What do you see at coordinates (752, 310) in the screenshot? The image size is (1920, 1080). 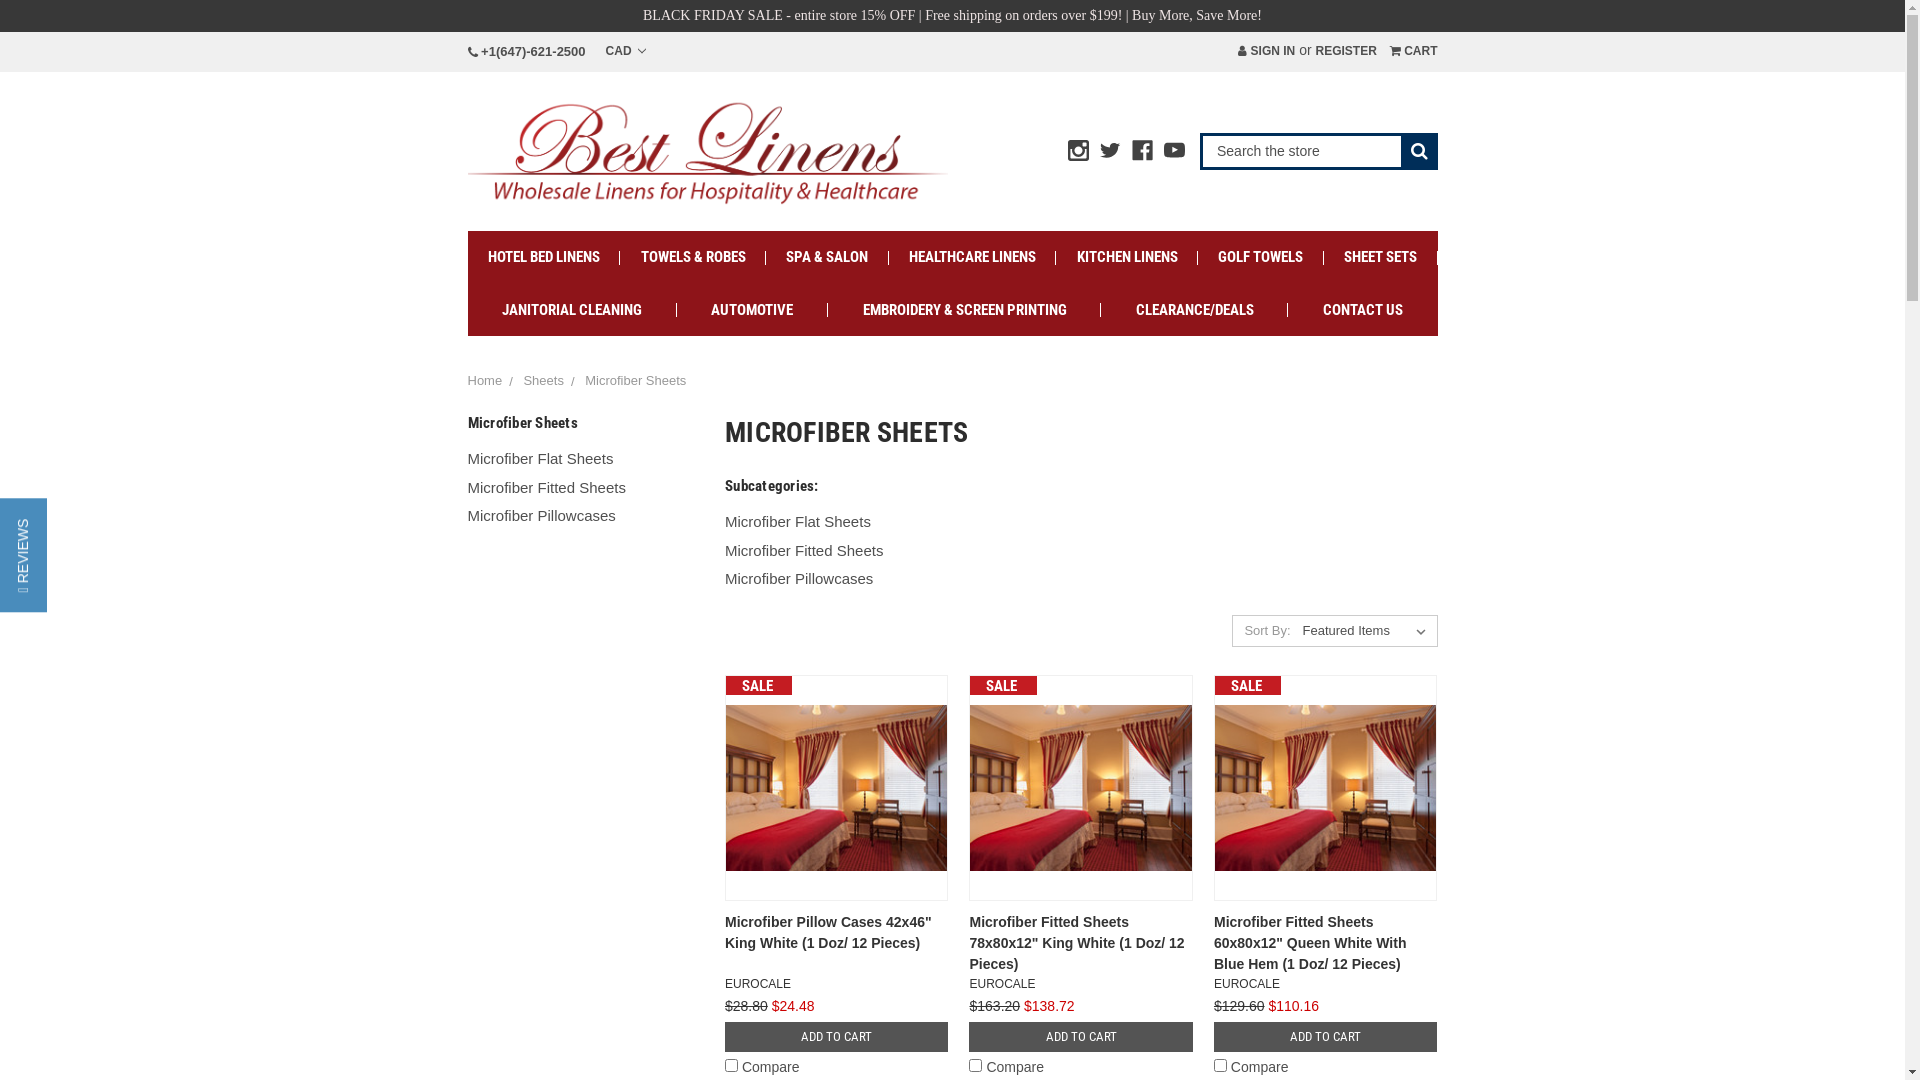 I see `AUTOMOTIVE` at bounding box center [752, 310].